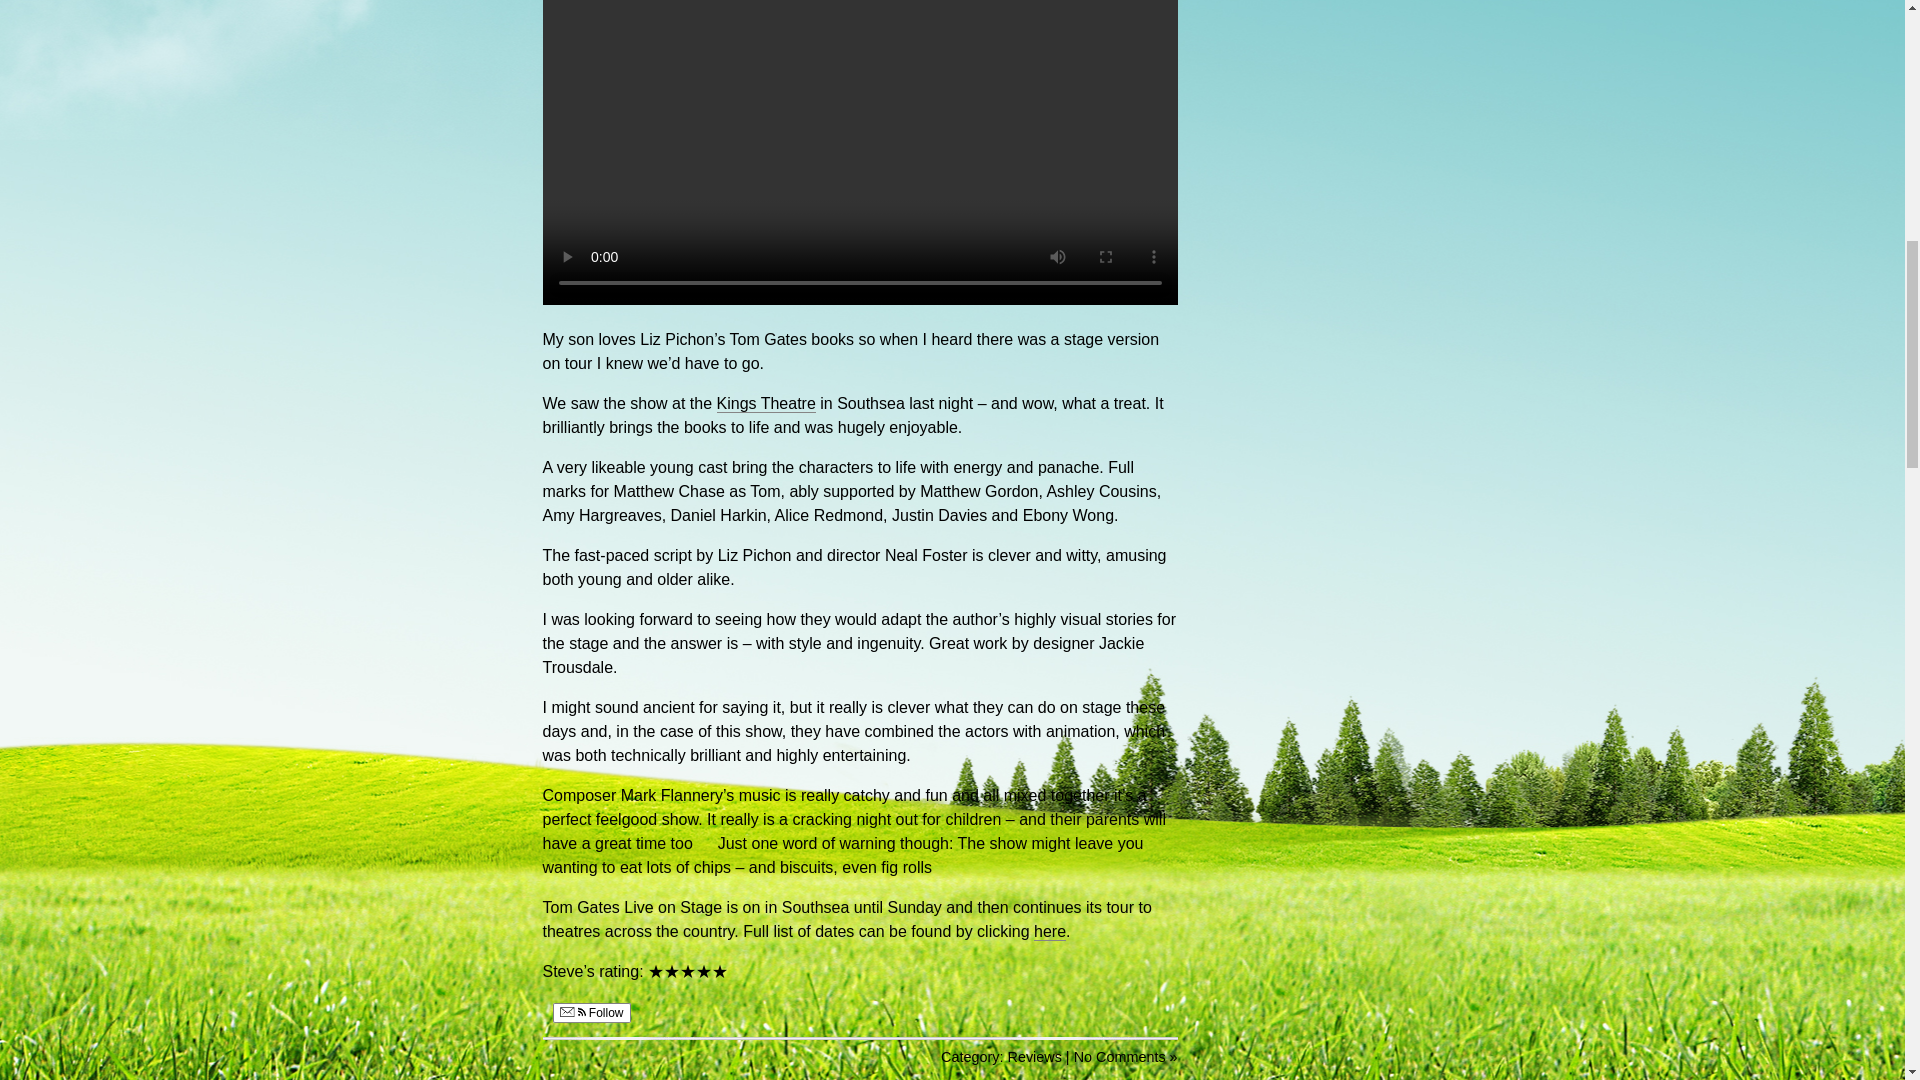 The width and height of the screenshot is (1920, 1080). Describe the element at coordinates (704, 843) in the screenshot. I see `smile emoticon` at that location.